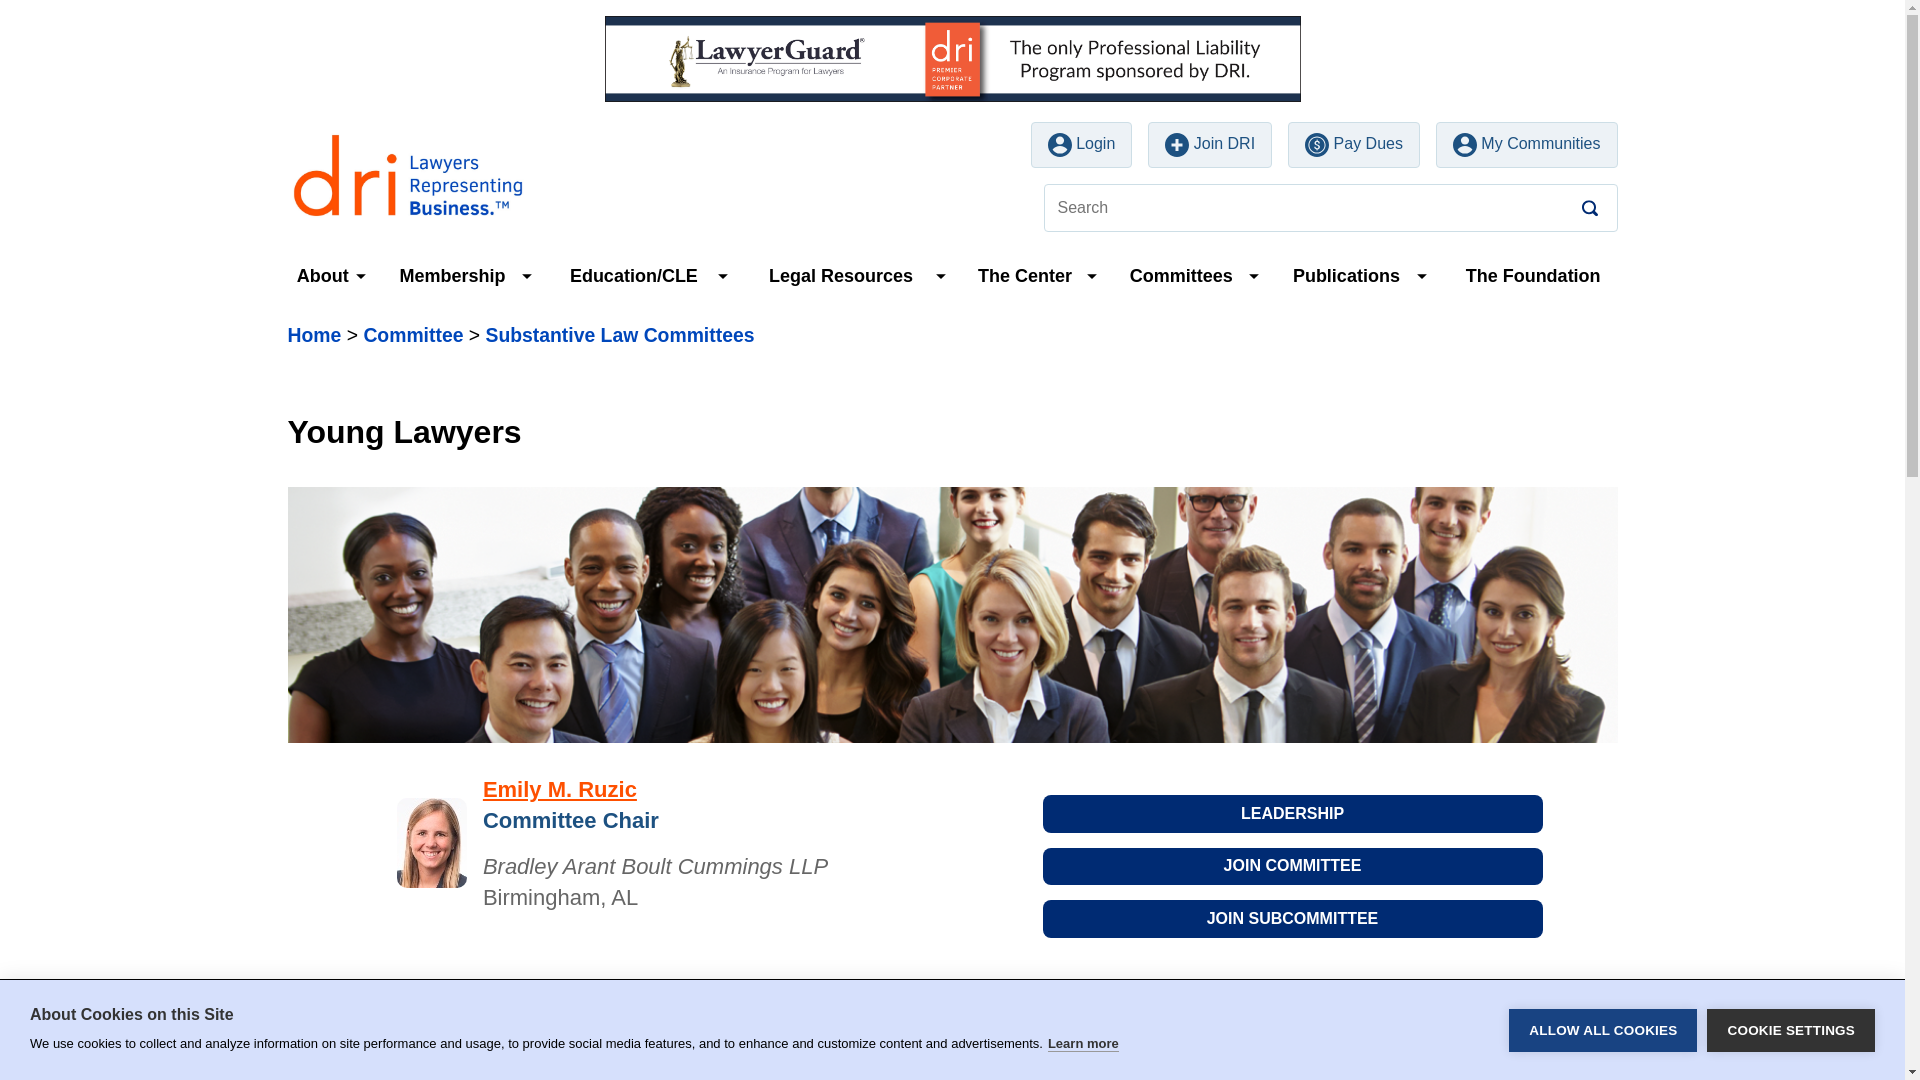 The height and width of the screenshot is (1080, 1920). What do you see at coordinates (1527, 145) in the screenshot?
I see `My Communities` at bounding box center [1527, 145].